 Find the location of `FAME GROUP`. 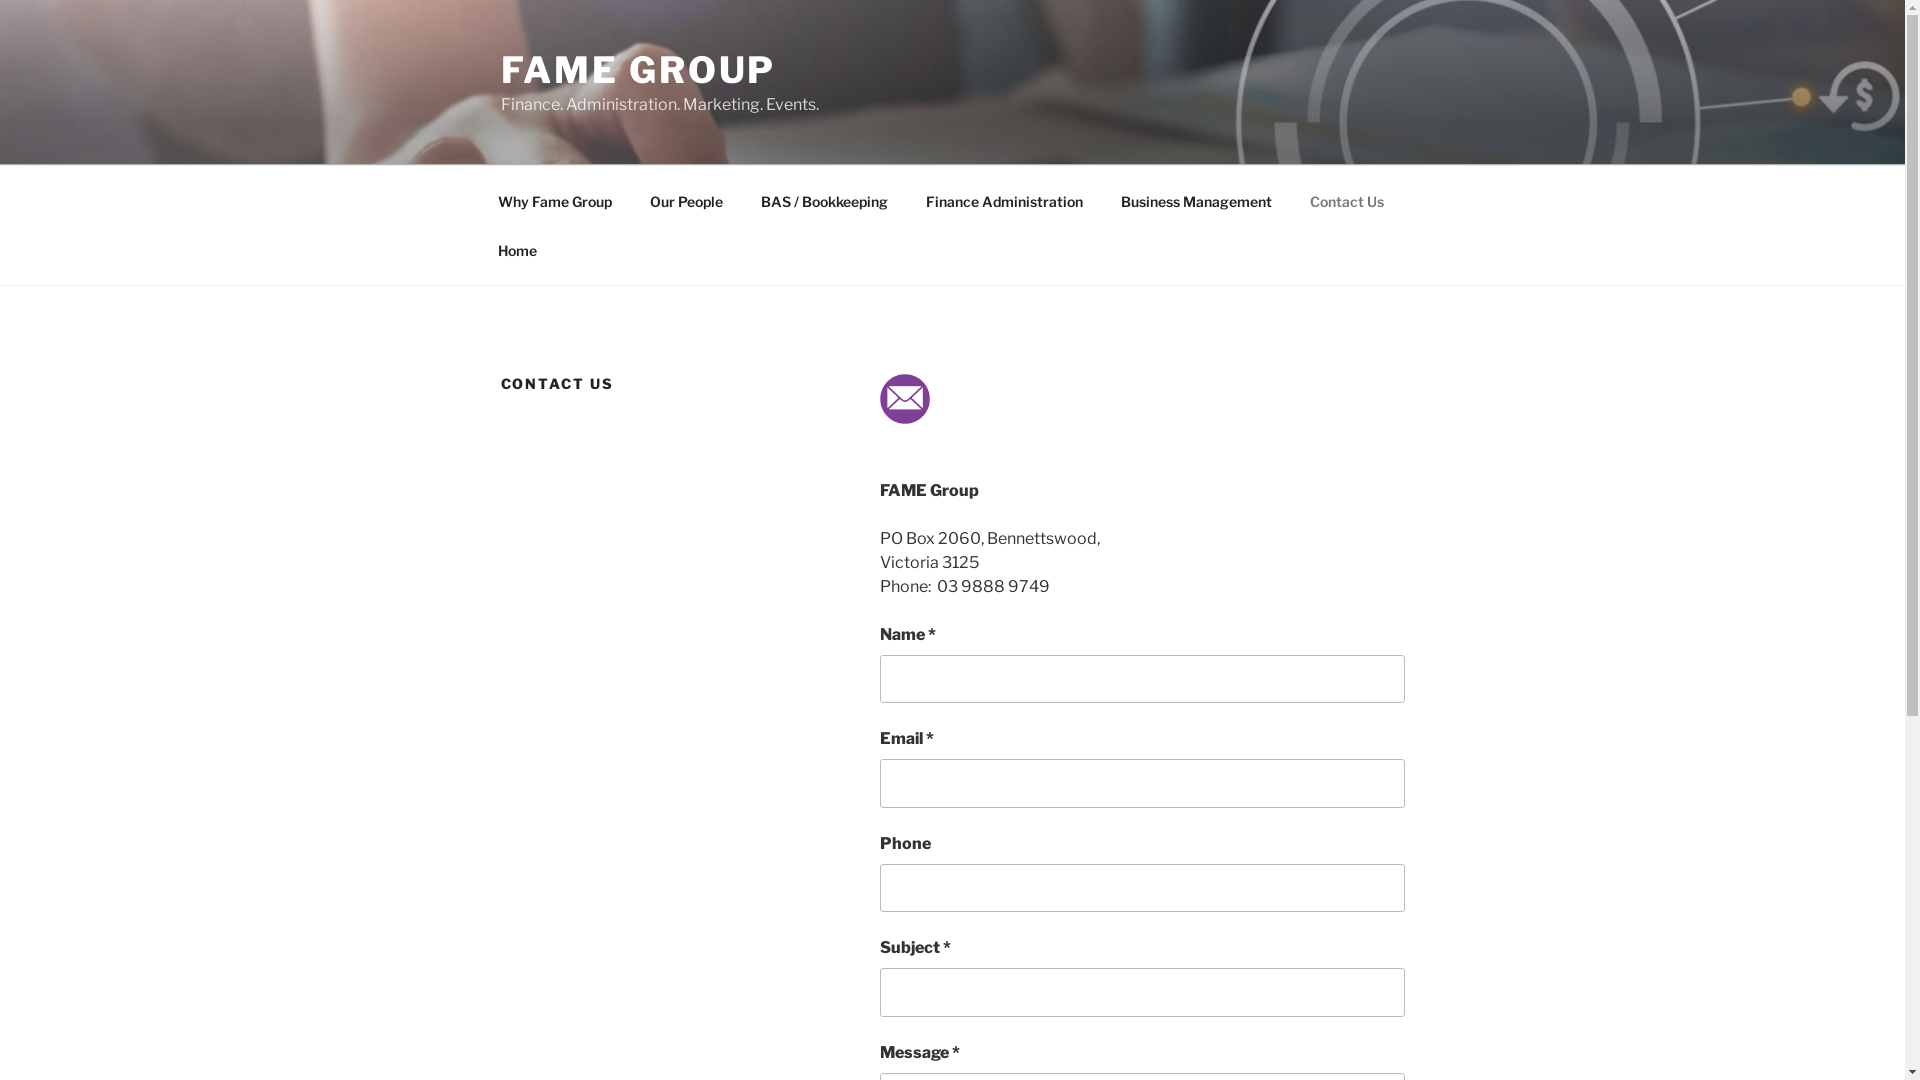

FAME GROUP is located at coordinates (638, 70).